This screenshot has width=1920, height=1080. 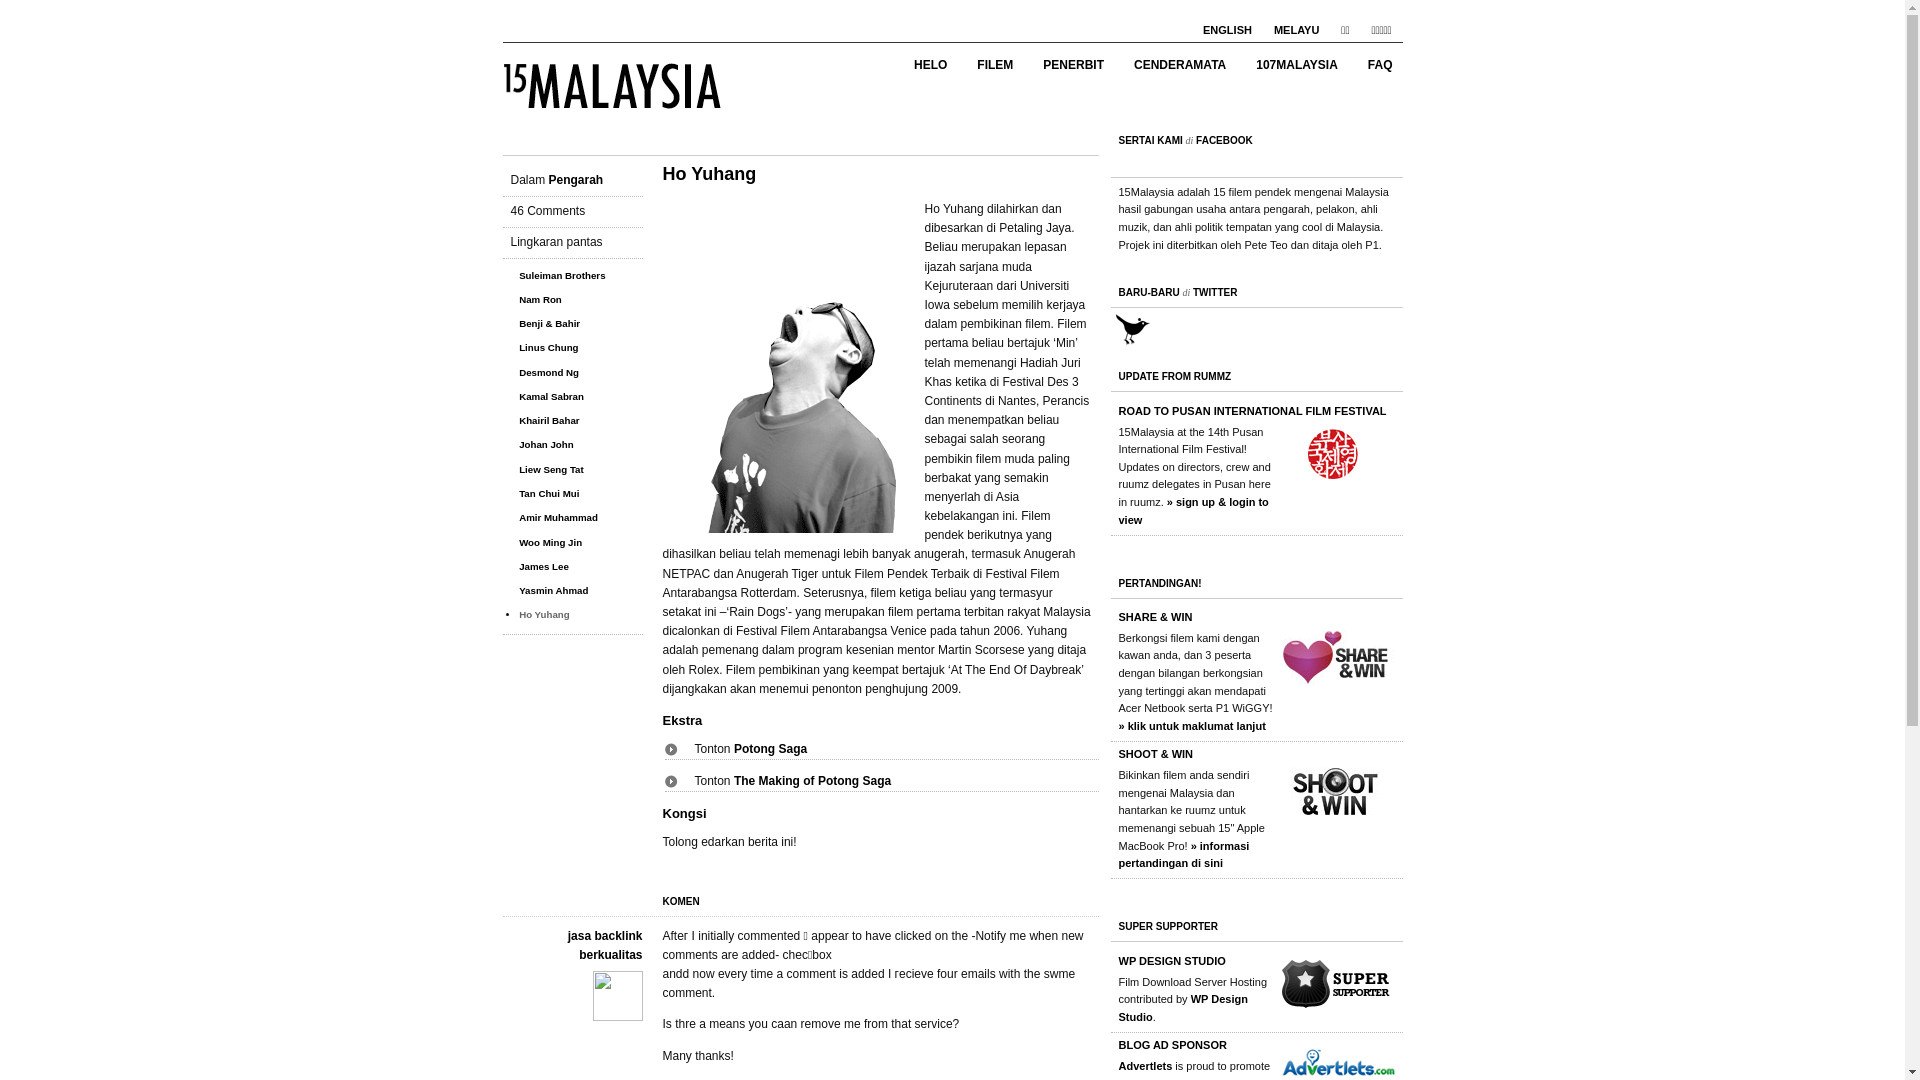 What do you see at coordinates (552, 470) in the screenshot?
I see `Liew Seng Tat` at bounding box center [552, 470].